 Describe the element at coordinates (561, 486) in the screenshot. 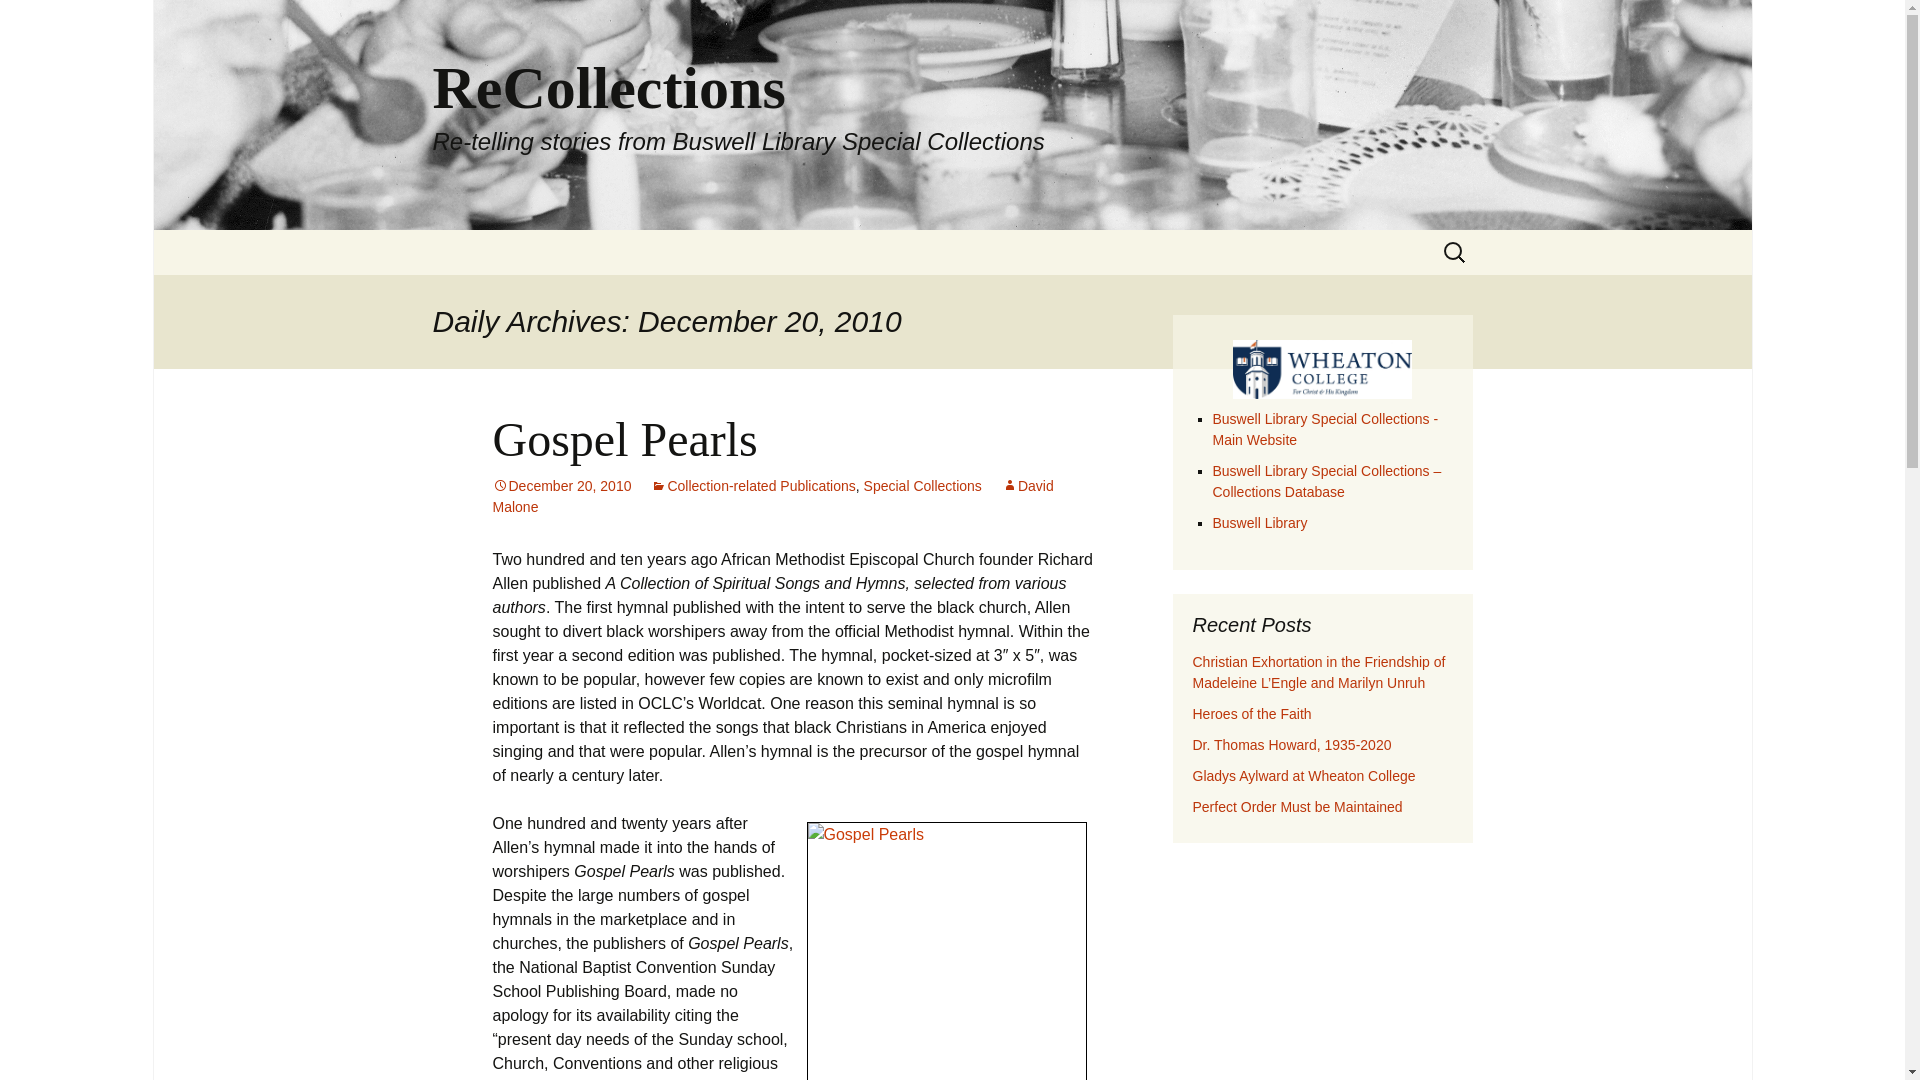

I see `Permalink to Gospel Pearls` at that location.